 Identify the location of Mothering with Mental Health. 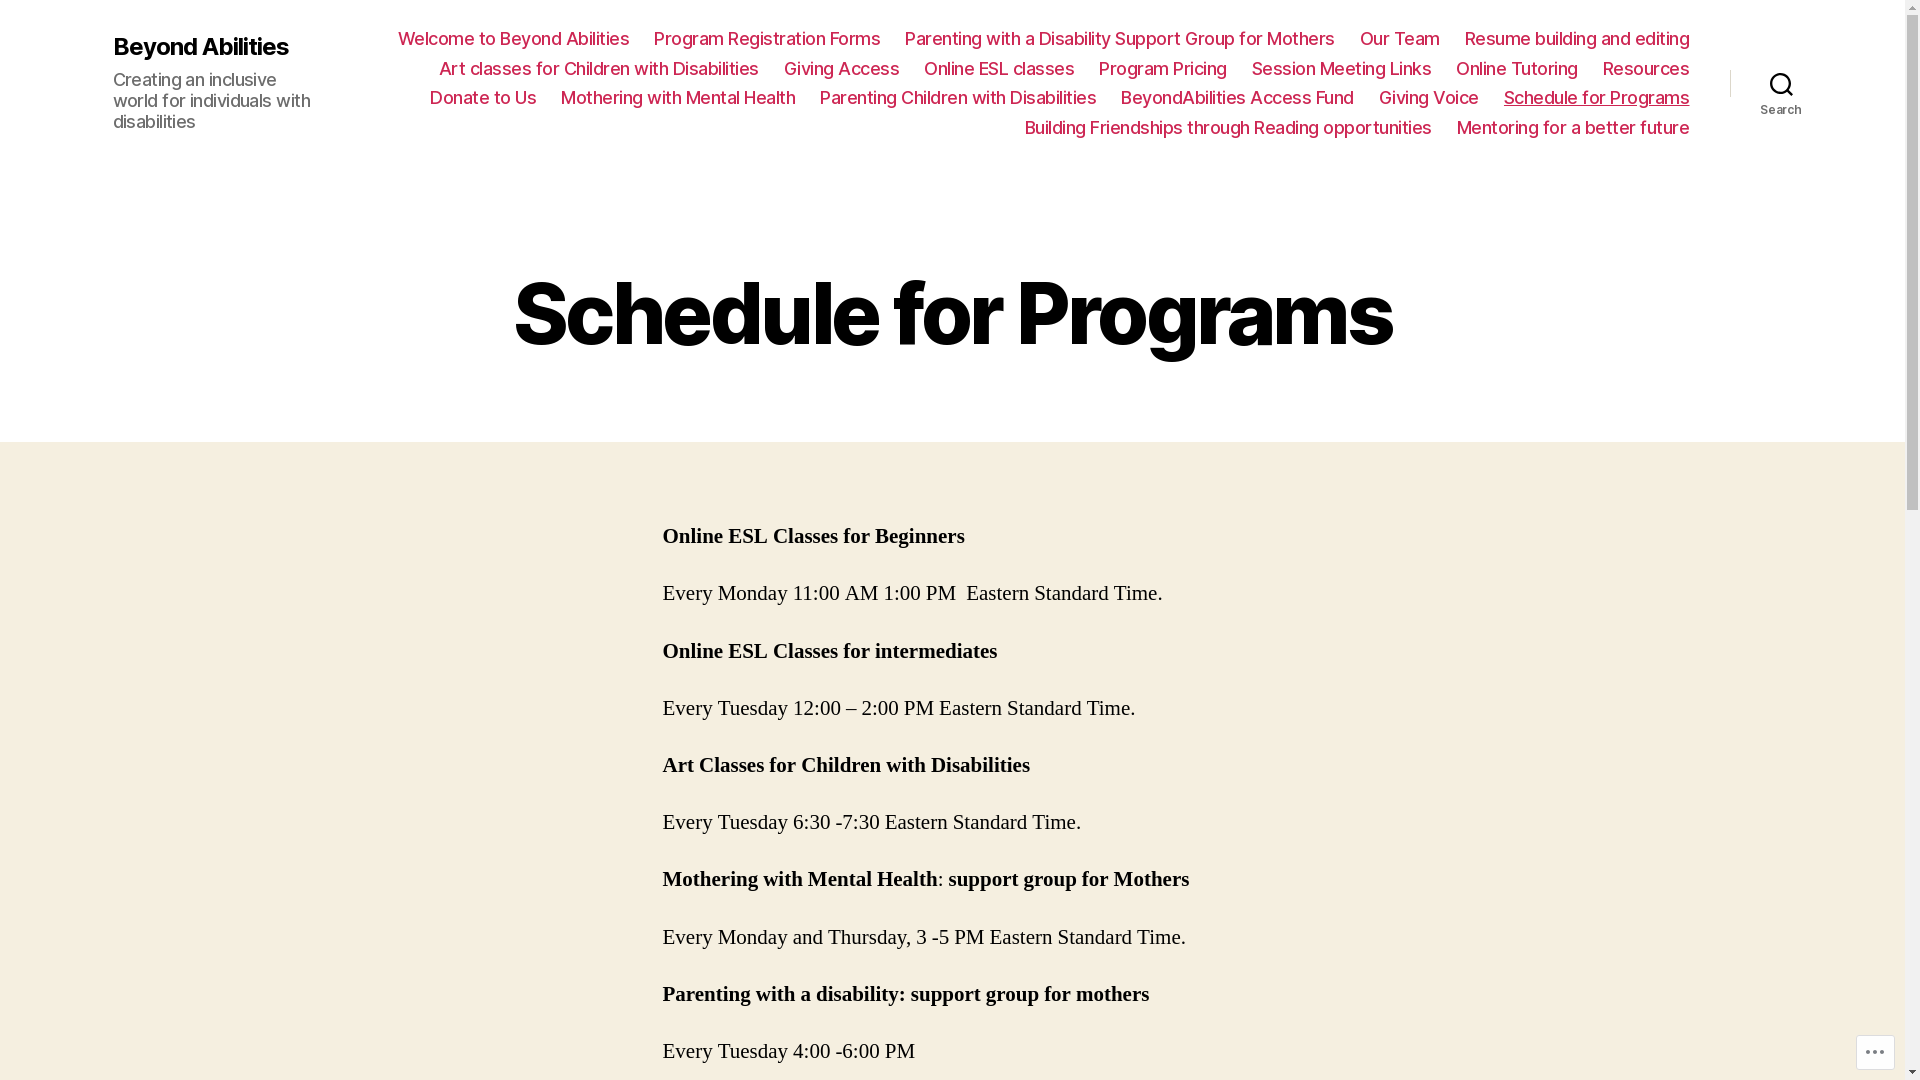
(678, 98).